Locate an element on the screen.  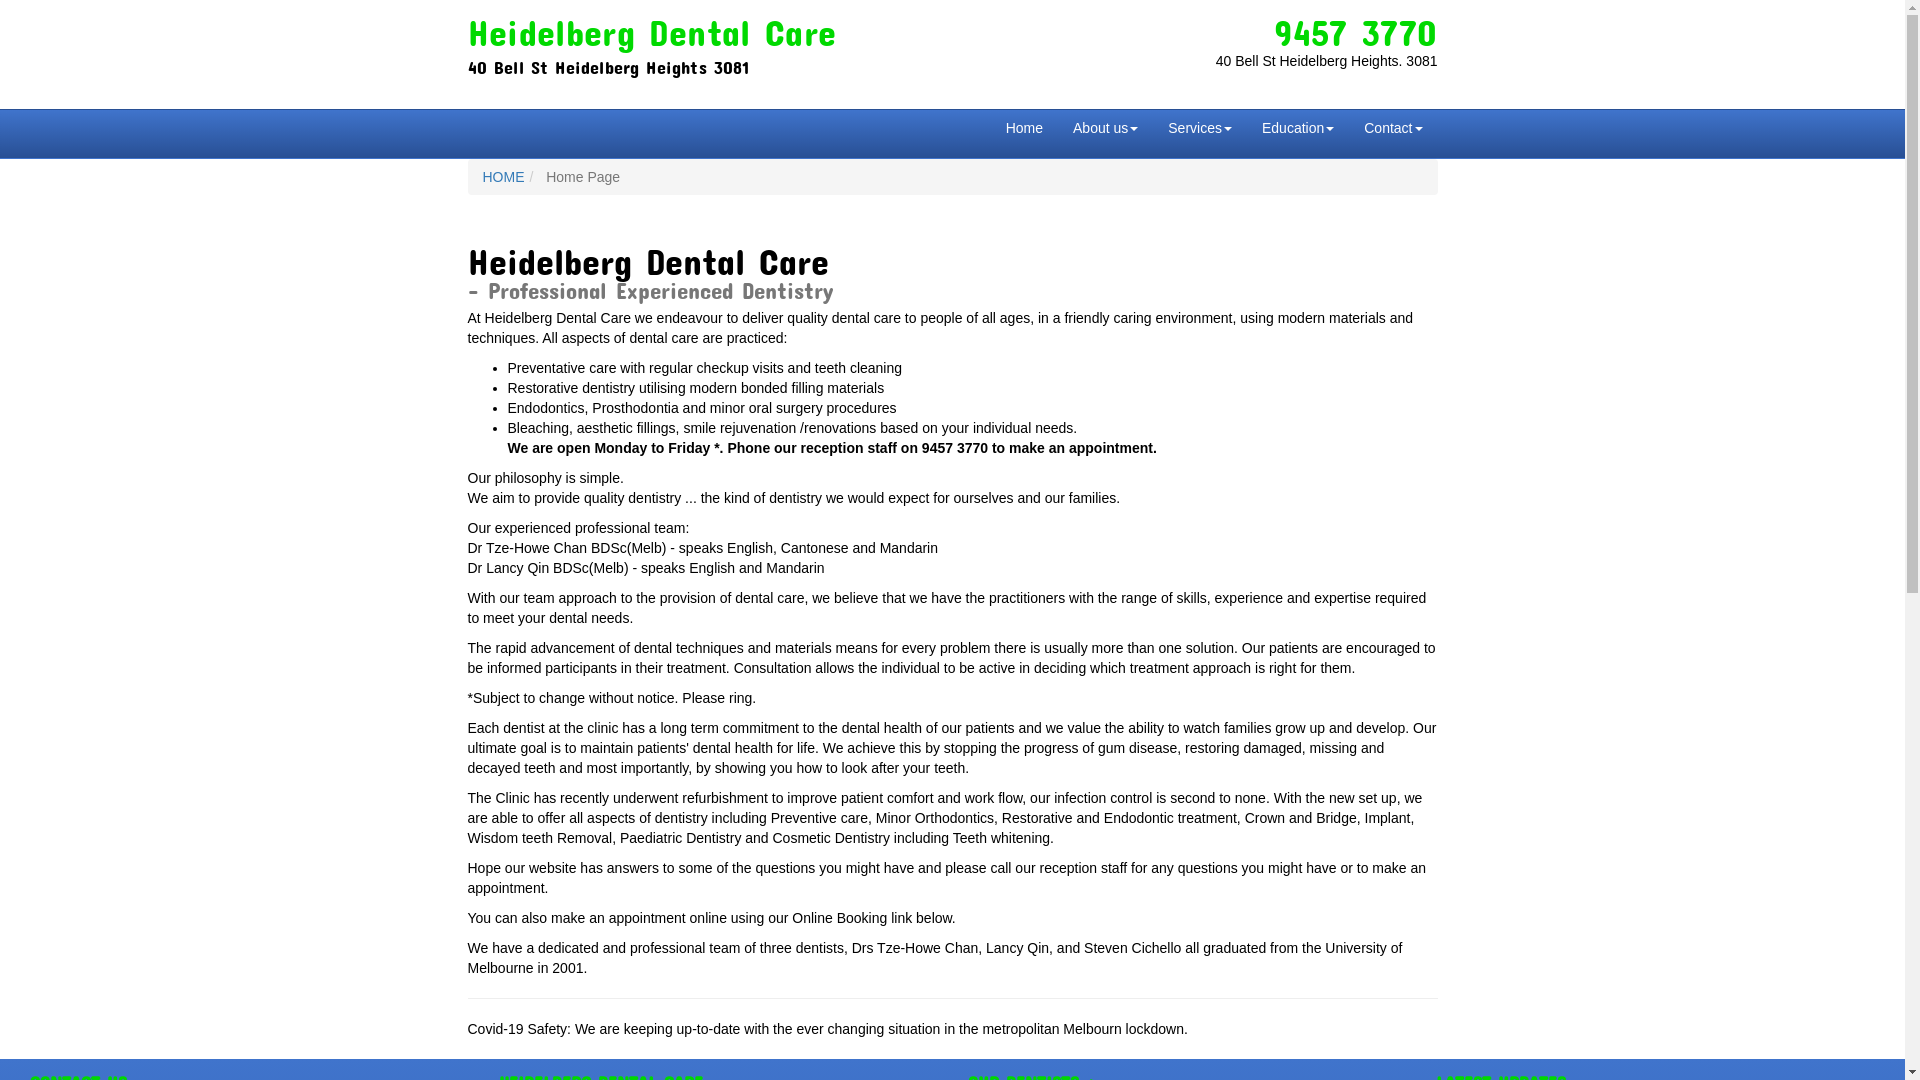
About us is located at coordinates (1106, 128).